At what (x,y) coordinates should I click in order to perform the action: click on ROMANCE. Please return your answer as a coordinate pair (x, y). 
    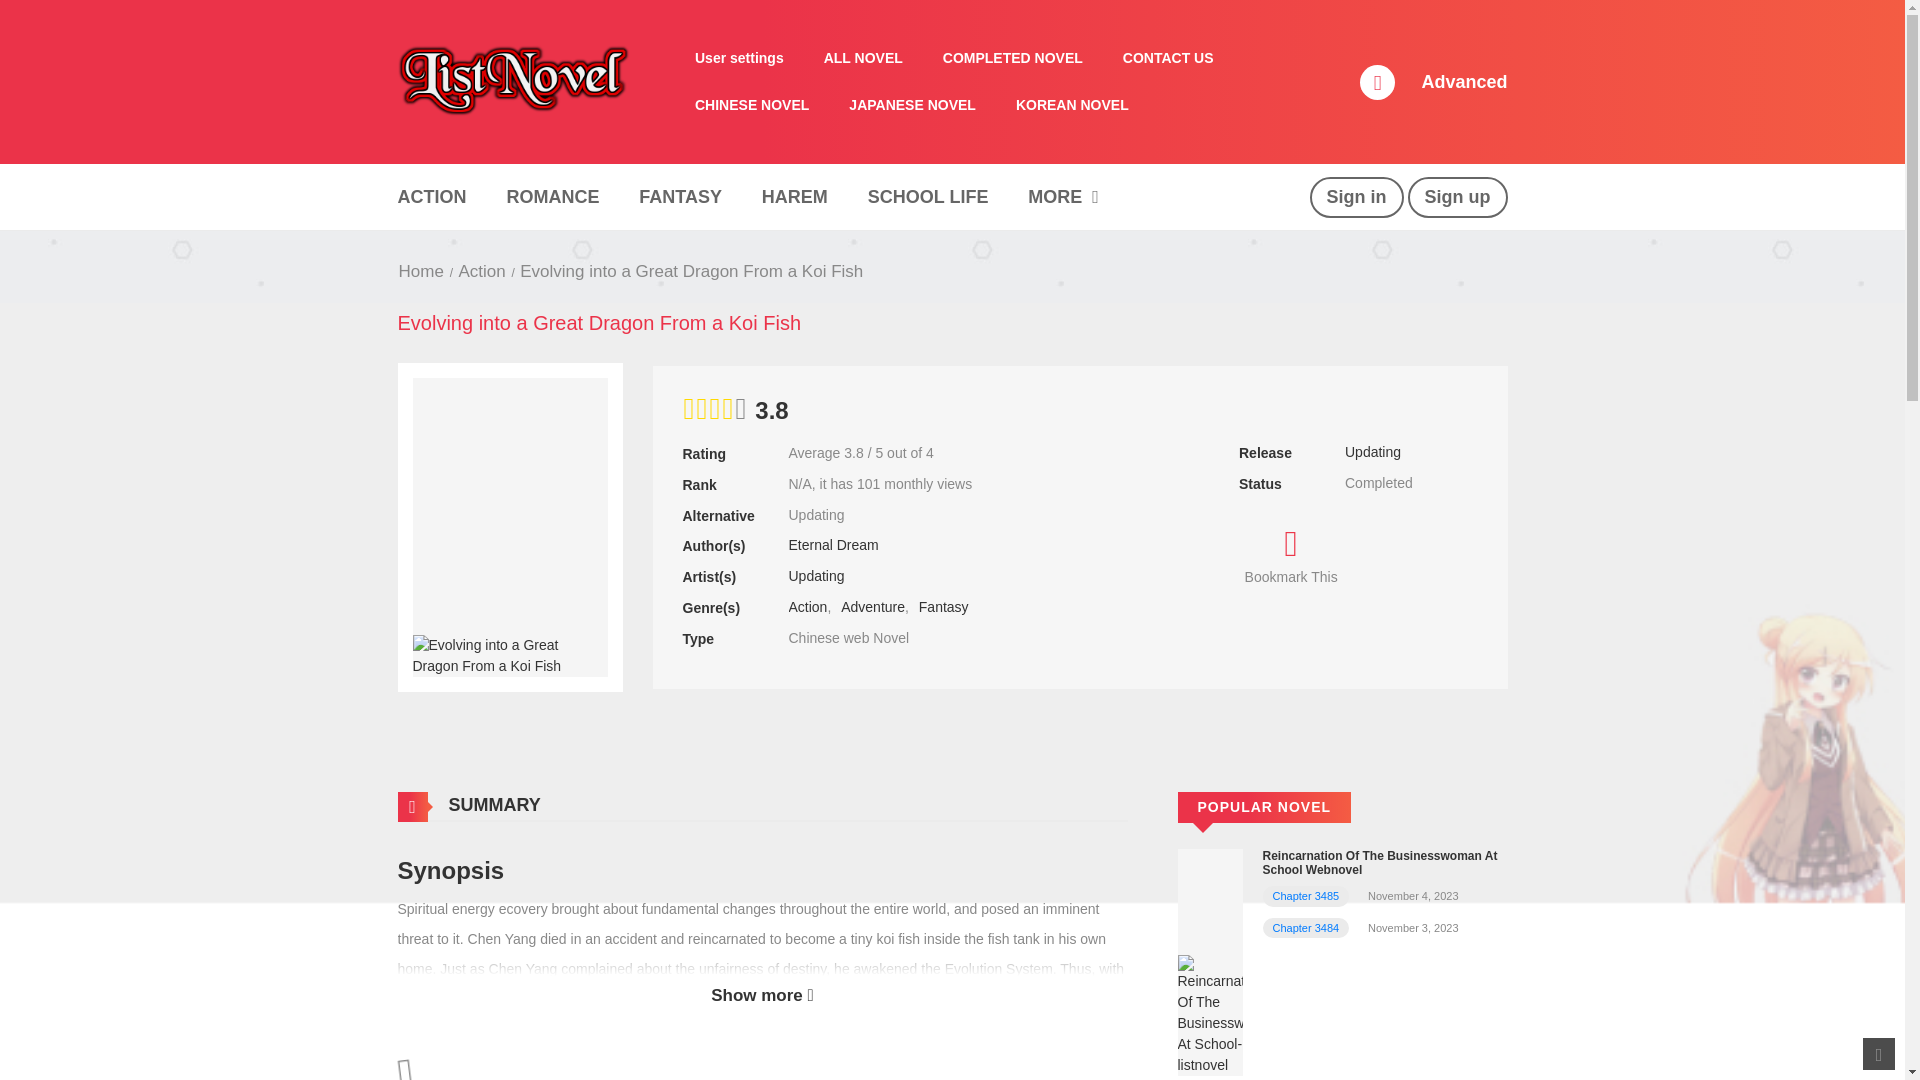
    Looking at the image, I should click on (552, 196).